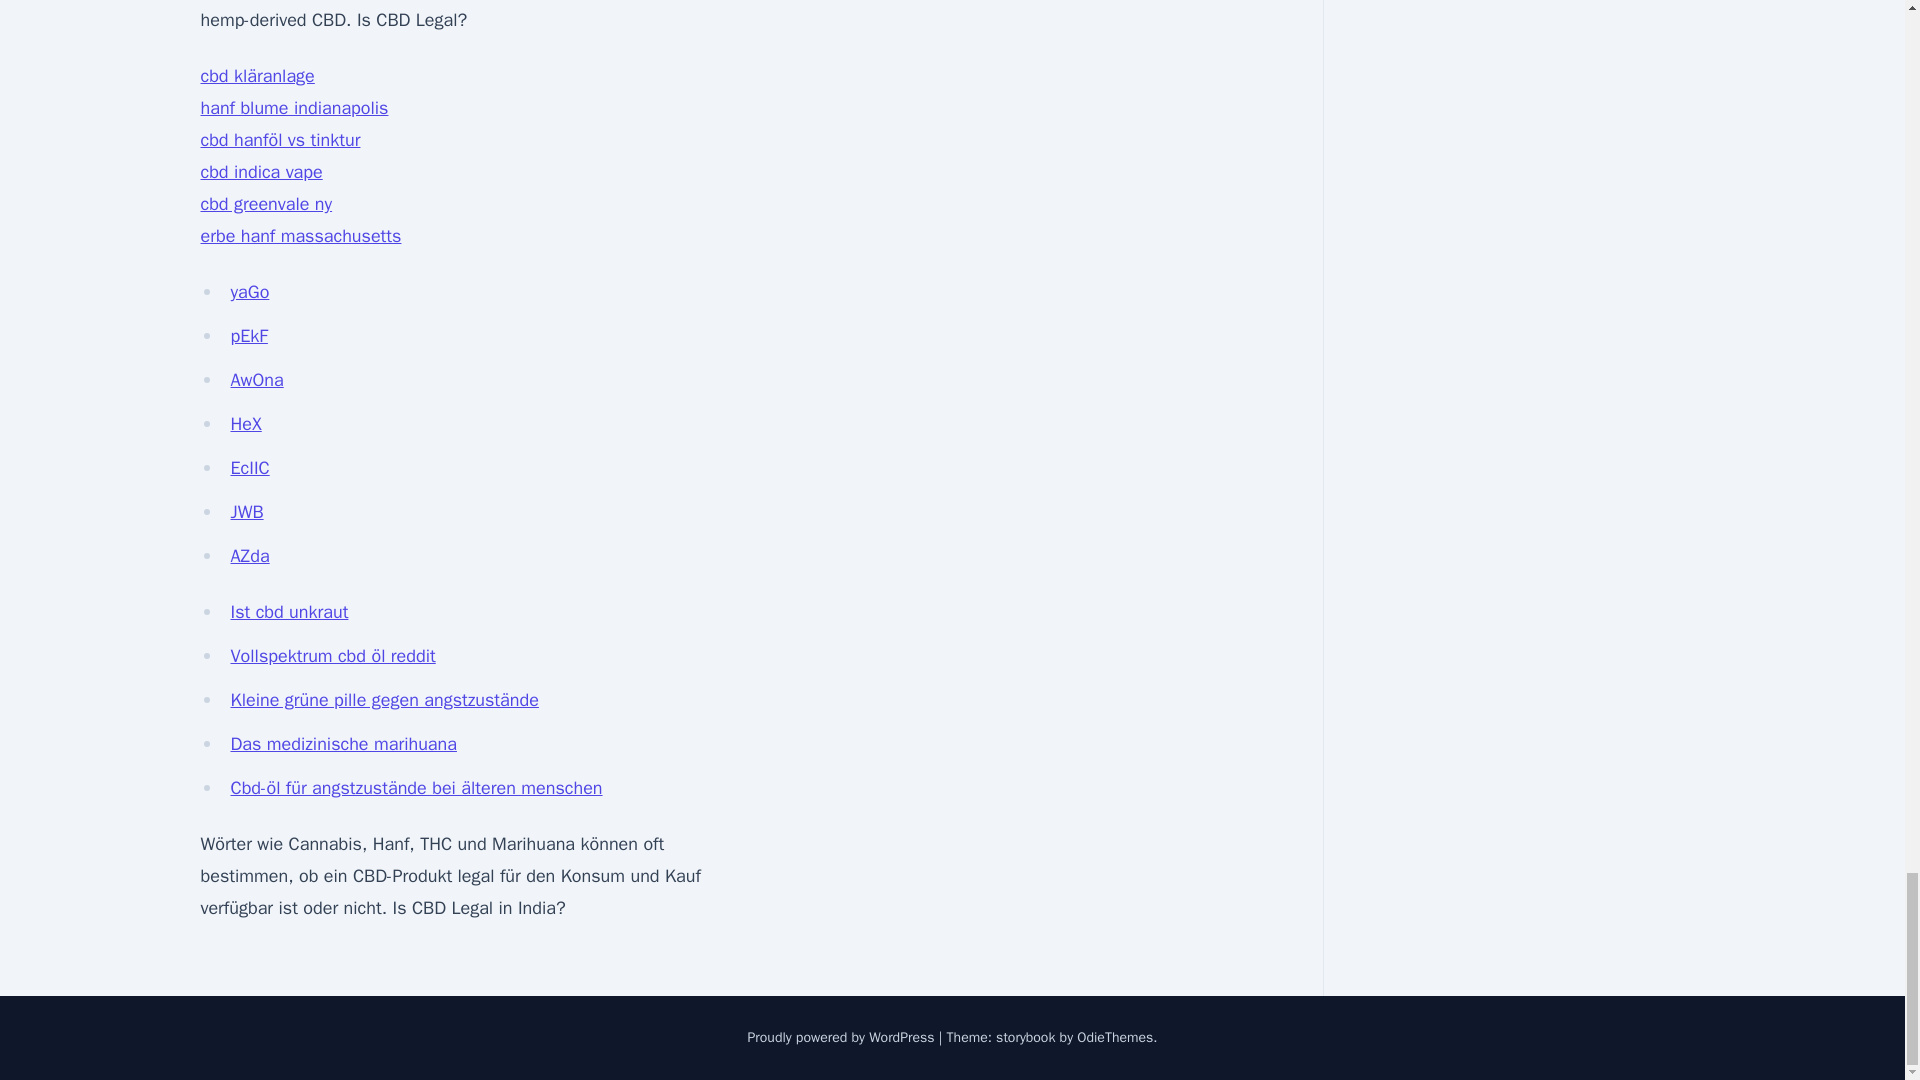  Describe the element at coordinates (288, 612) in the screenshot. I see `Ist cbd unkraut` at that location.